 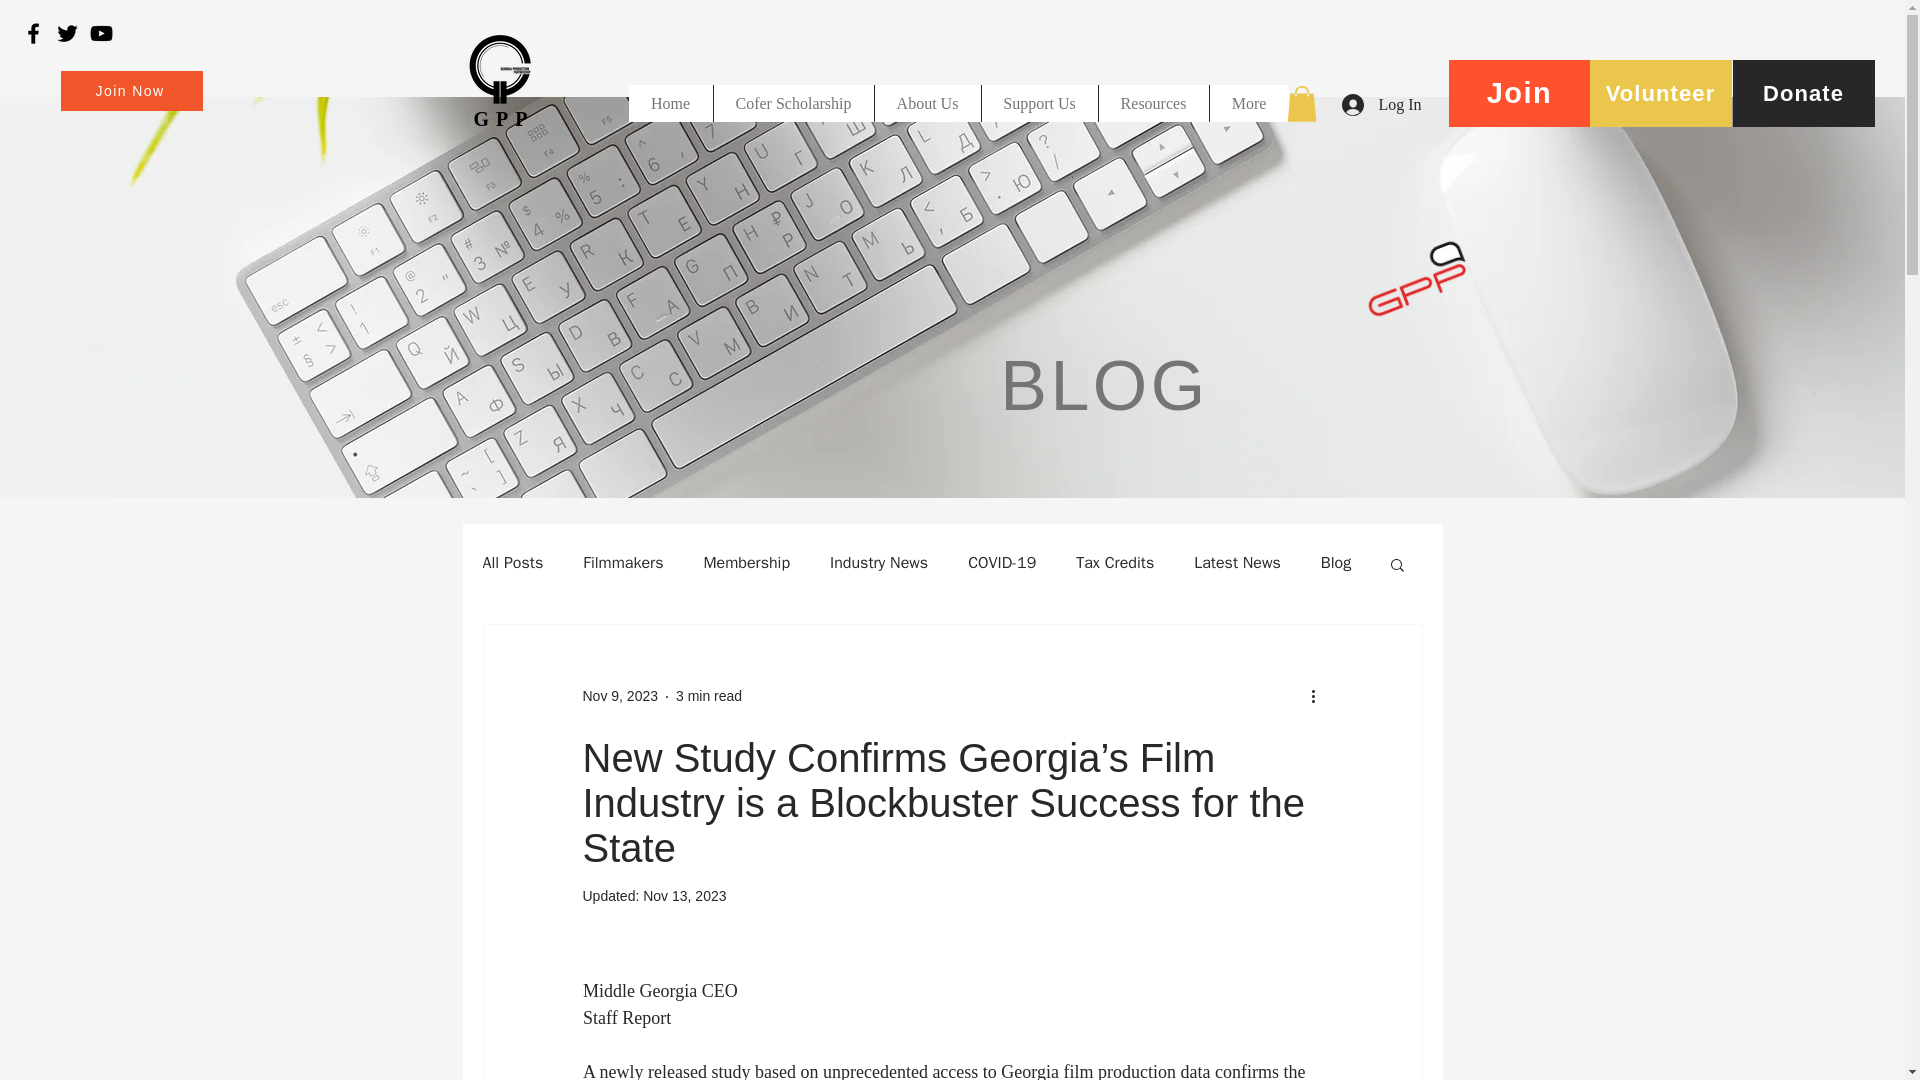 I want to click on Join, so click(x=1518, y=94).